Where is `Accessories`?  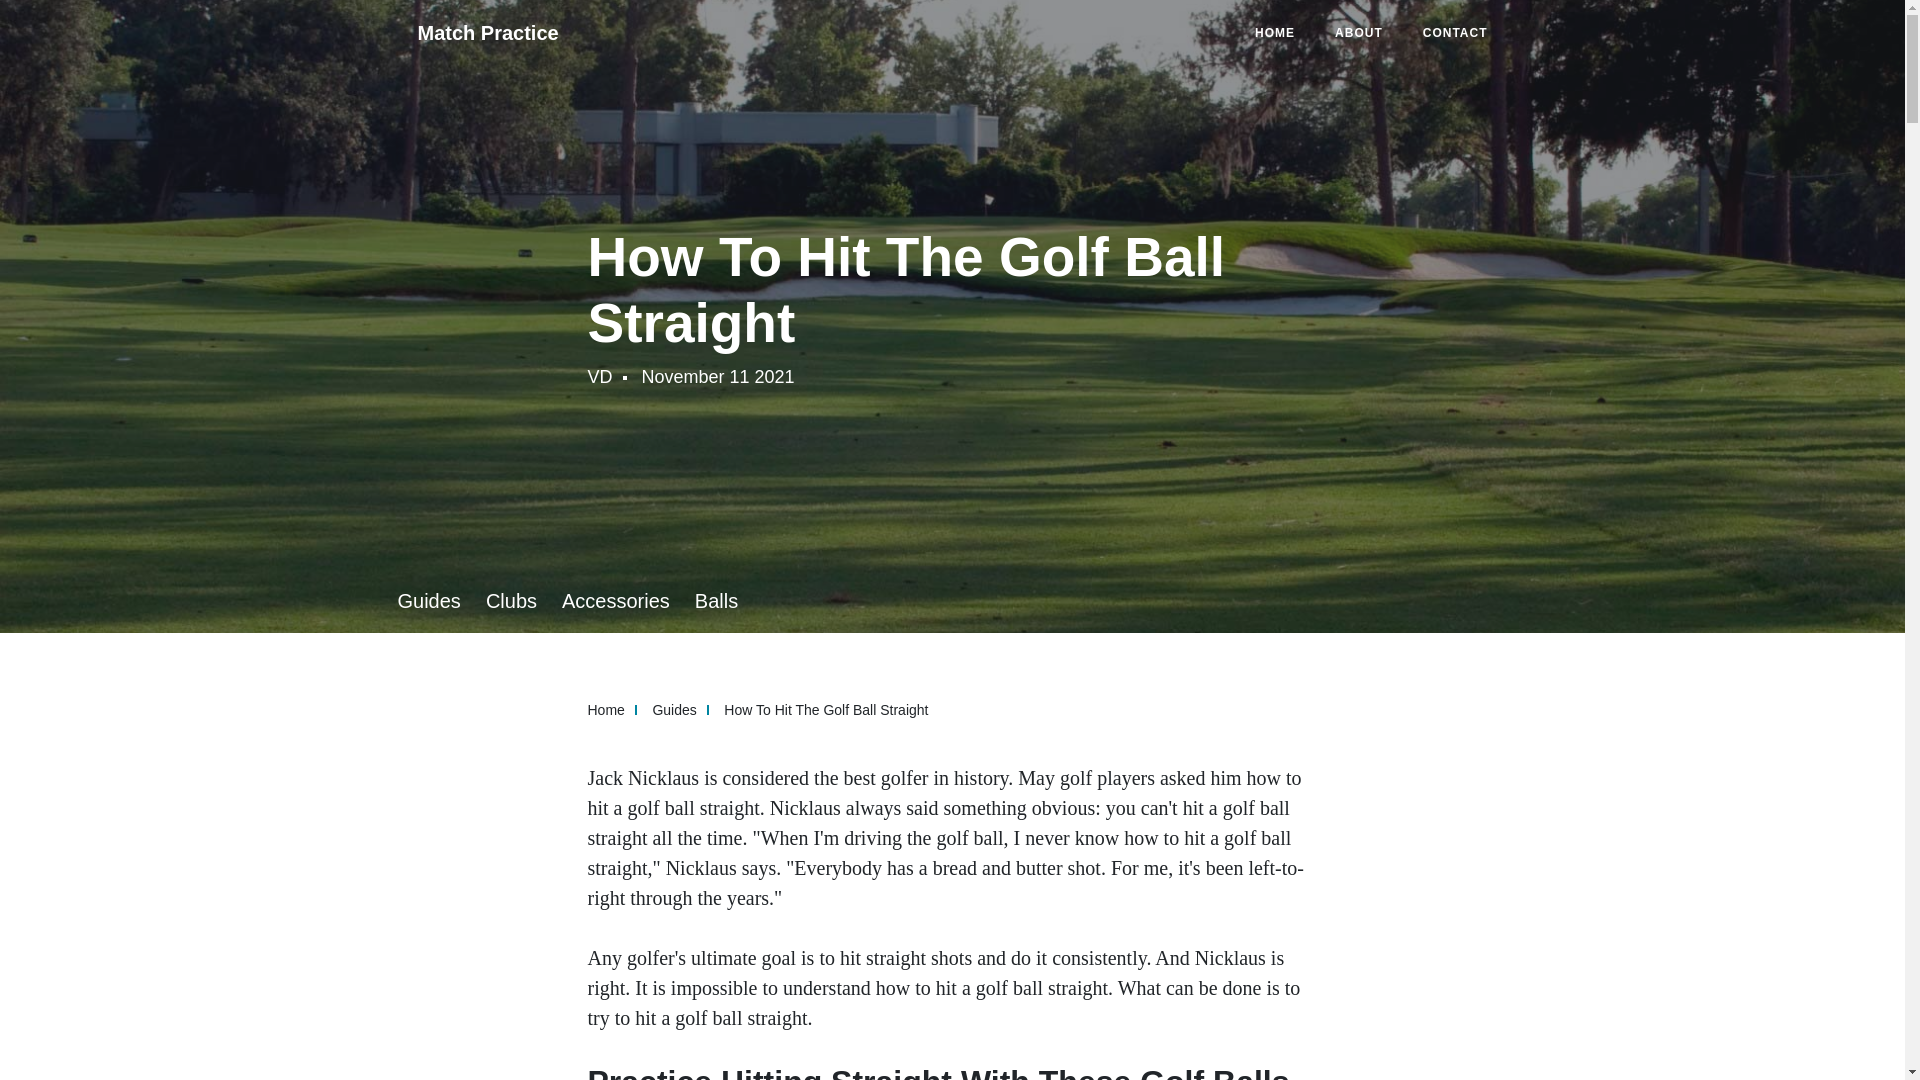 Accessories is located at coordinates (616, 600).